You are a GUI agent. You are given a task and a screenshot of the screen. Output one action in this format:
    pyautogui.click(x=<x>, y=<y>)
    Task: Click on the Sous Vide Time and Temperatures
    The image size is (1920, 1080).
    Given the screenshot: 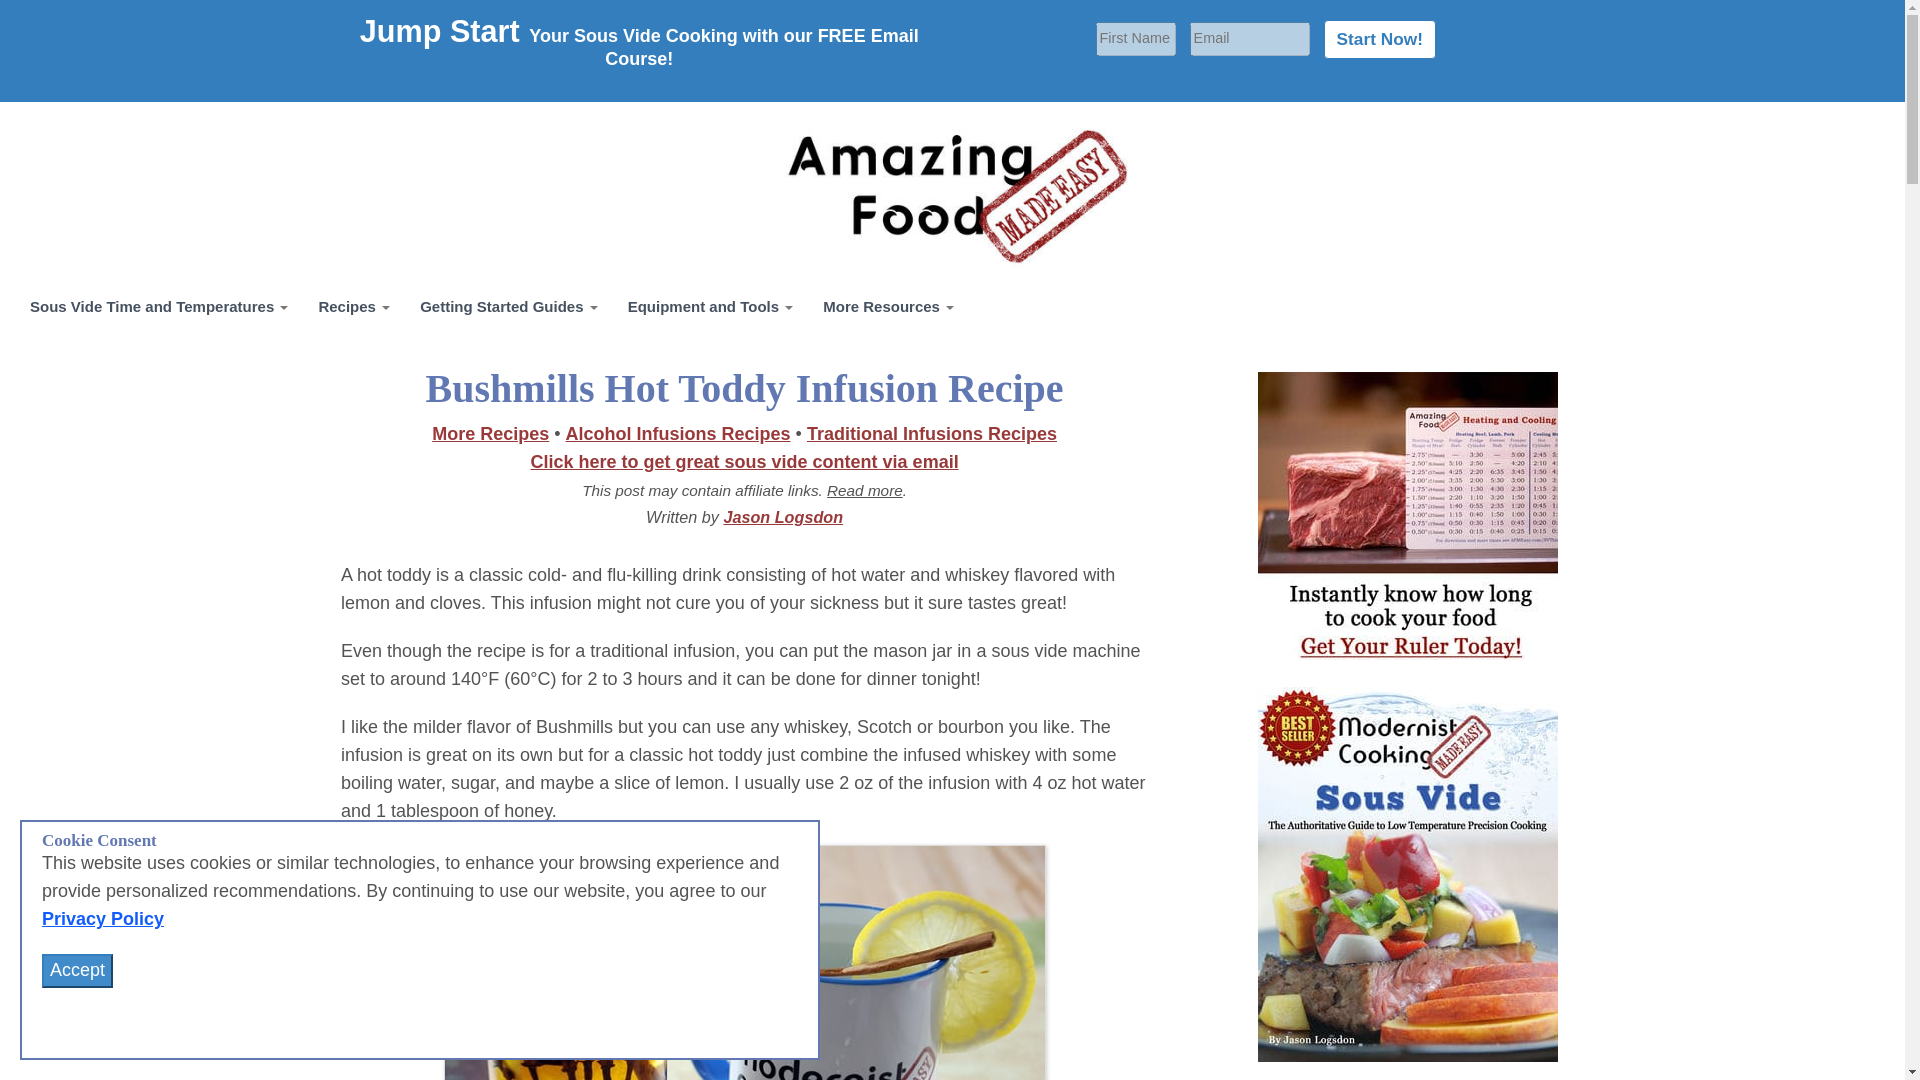 What is the action you would take?
    pyautogui.click(x=159, y=306)
    